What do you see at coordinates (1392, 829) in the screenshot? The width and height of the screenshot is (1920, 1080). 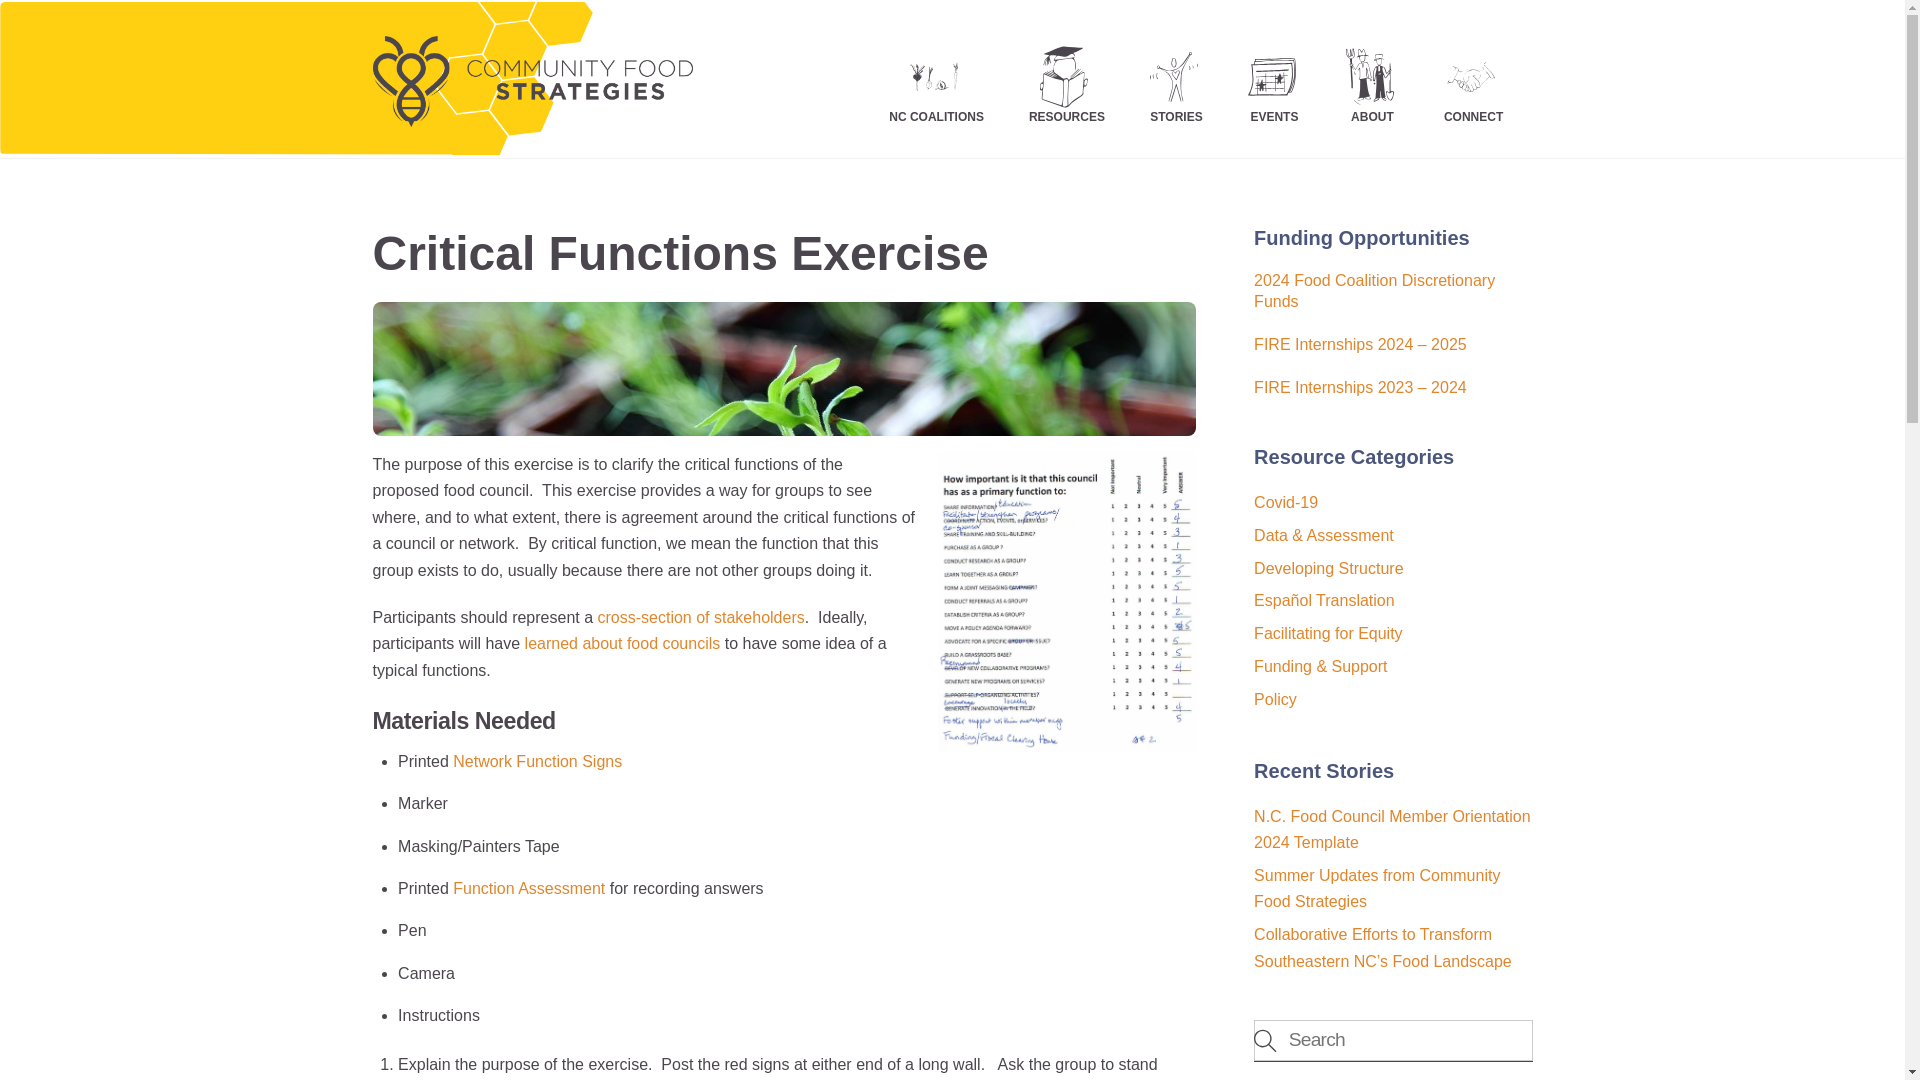 I see `N.C. Food Council Member Orientation 2024 Template` at bounding box center [1392, 829].